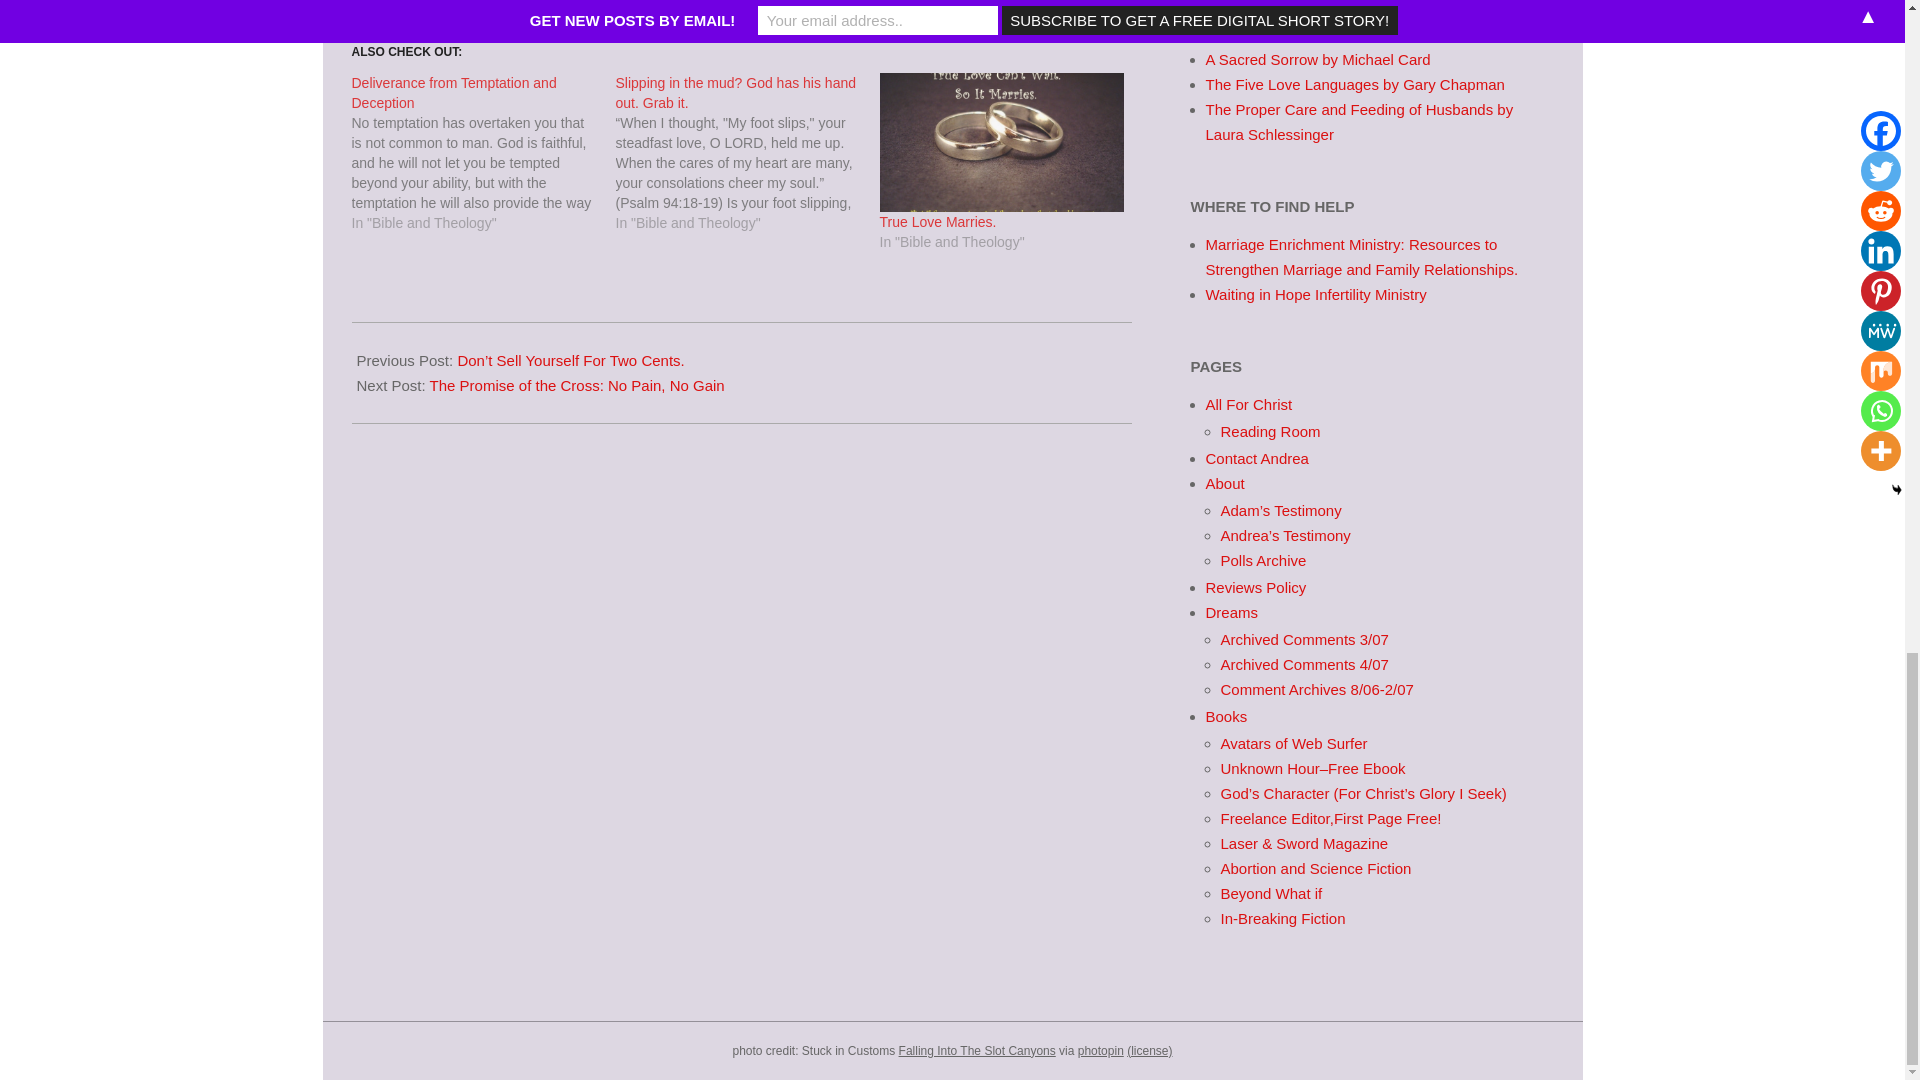 This screenshot has height=1080, width=1920. I want to click on Slipping in the mud? God has his hand out. Grab it., so click(748, 152).